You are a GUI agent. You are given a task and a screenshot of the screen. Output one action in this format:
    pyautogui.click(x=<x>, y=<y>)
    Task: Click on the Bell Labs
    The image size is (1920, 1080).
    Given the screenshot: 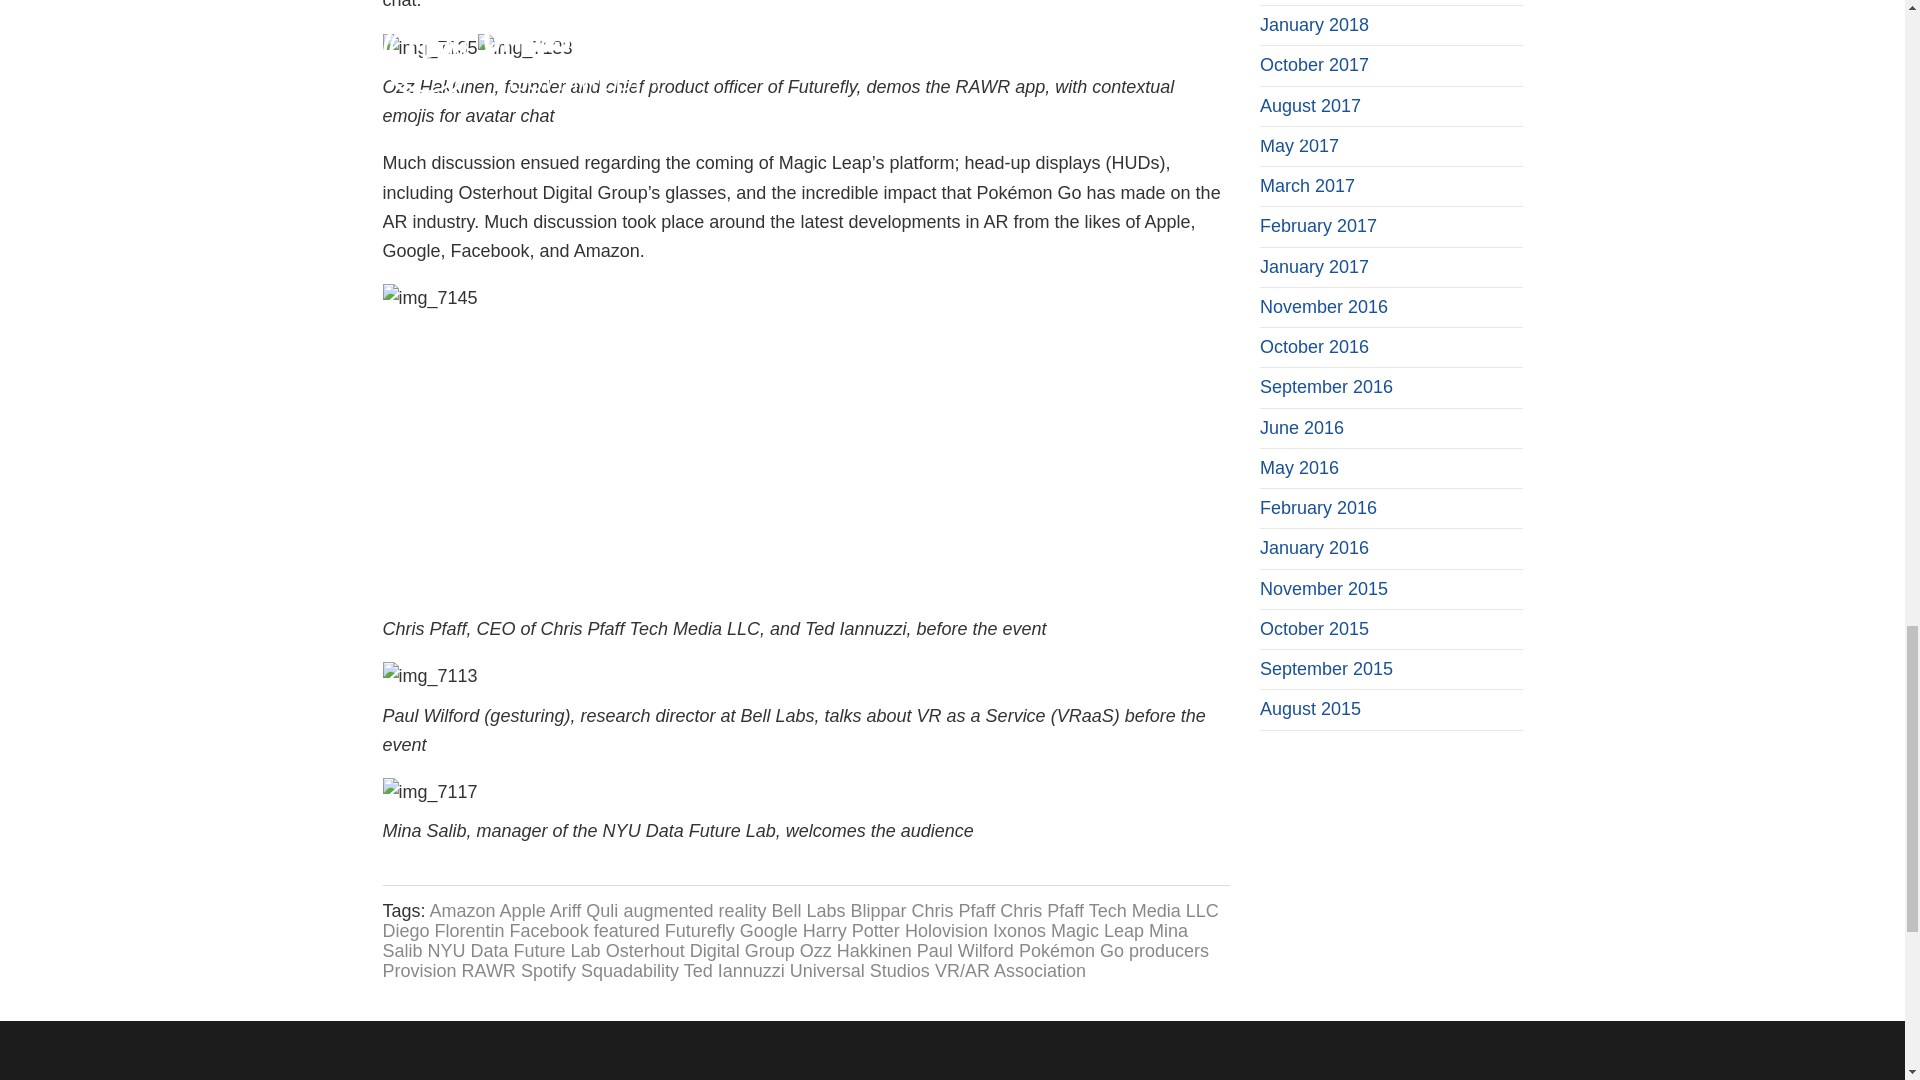 What is the action you would take?
    pyautogui.click(x=808, y=910)
    